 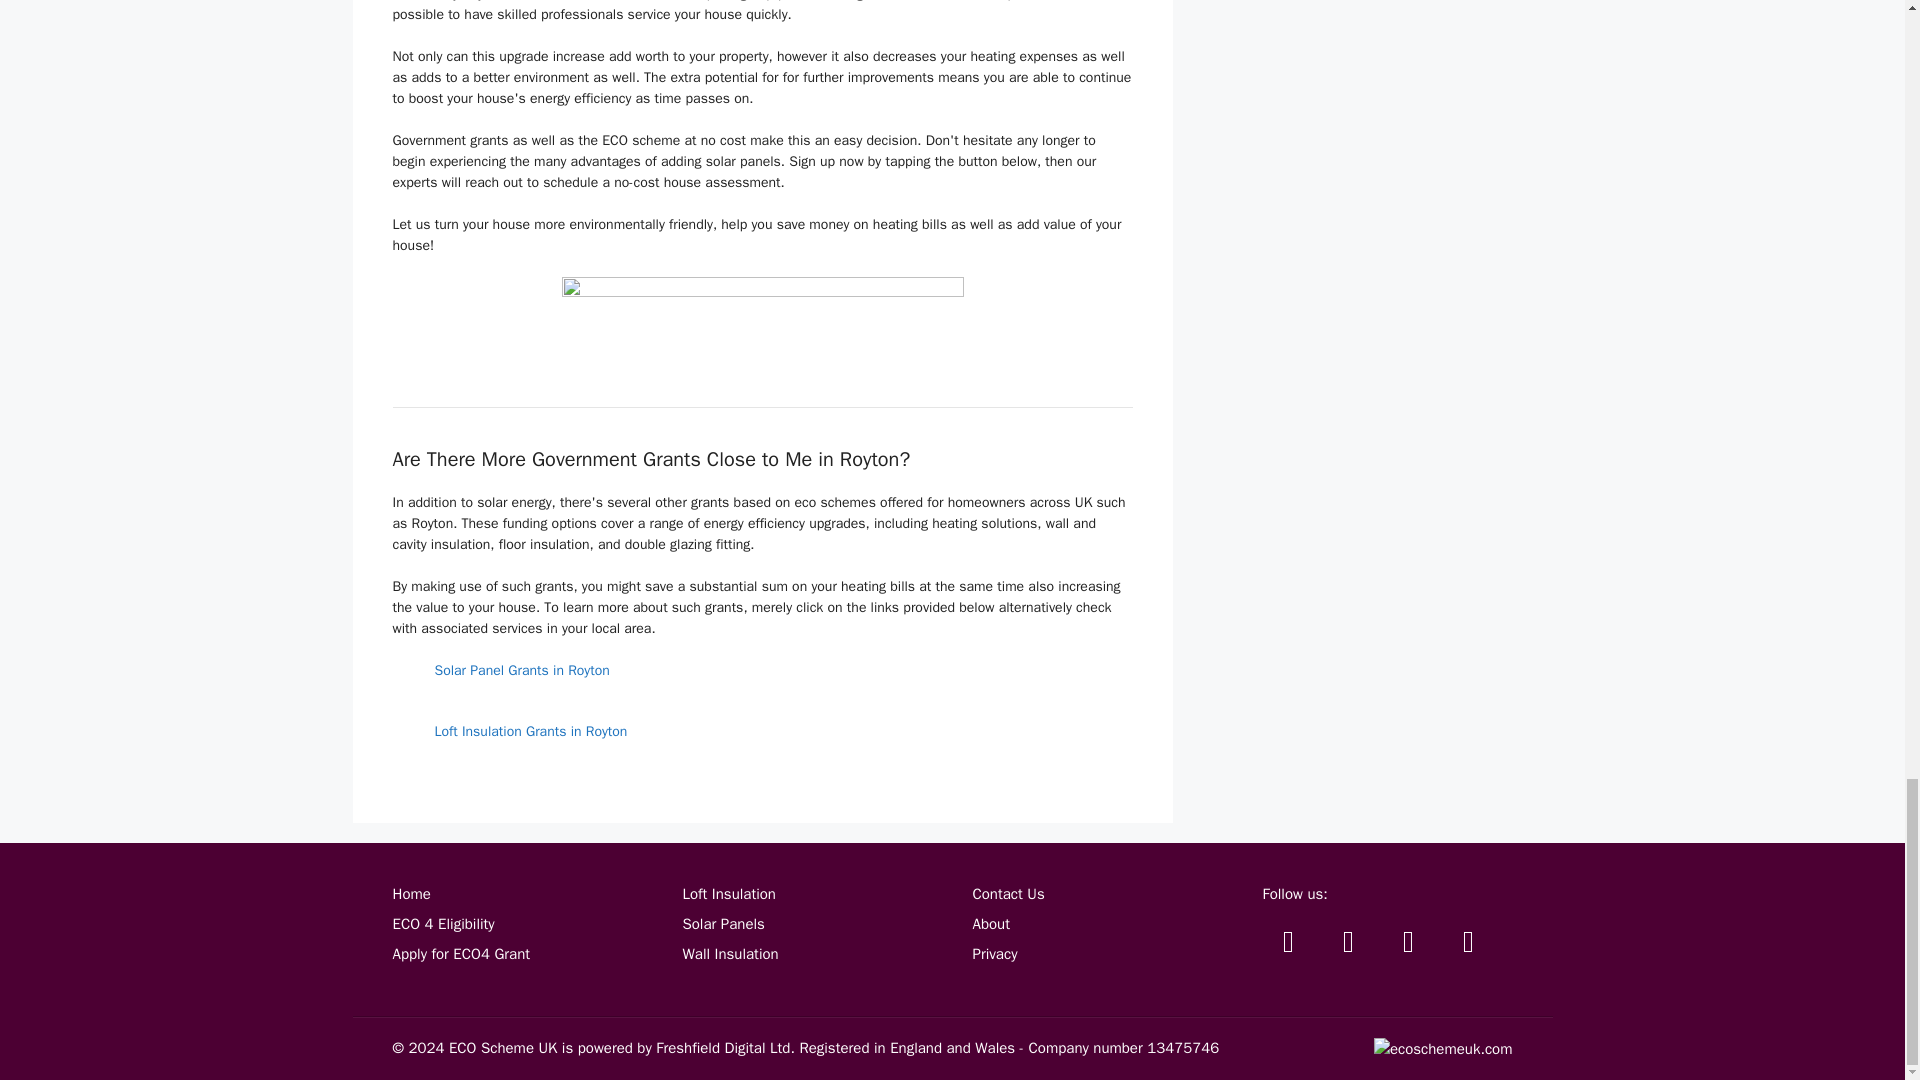 What do you see at coordinates (729, 954) in the screenshot?
I see `Wall Insulation` at bounding box center [729, 954].